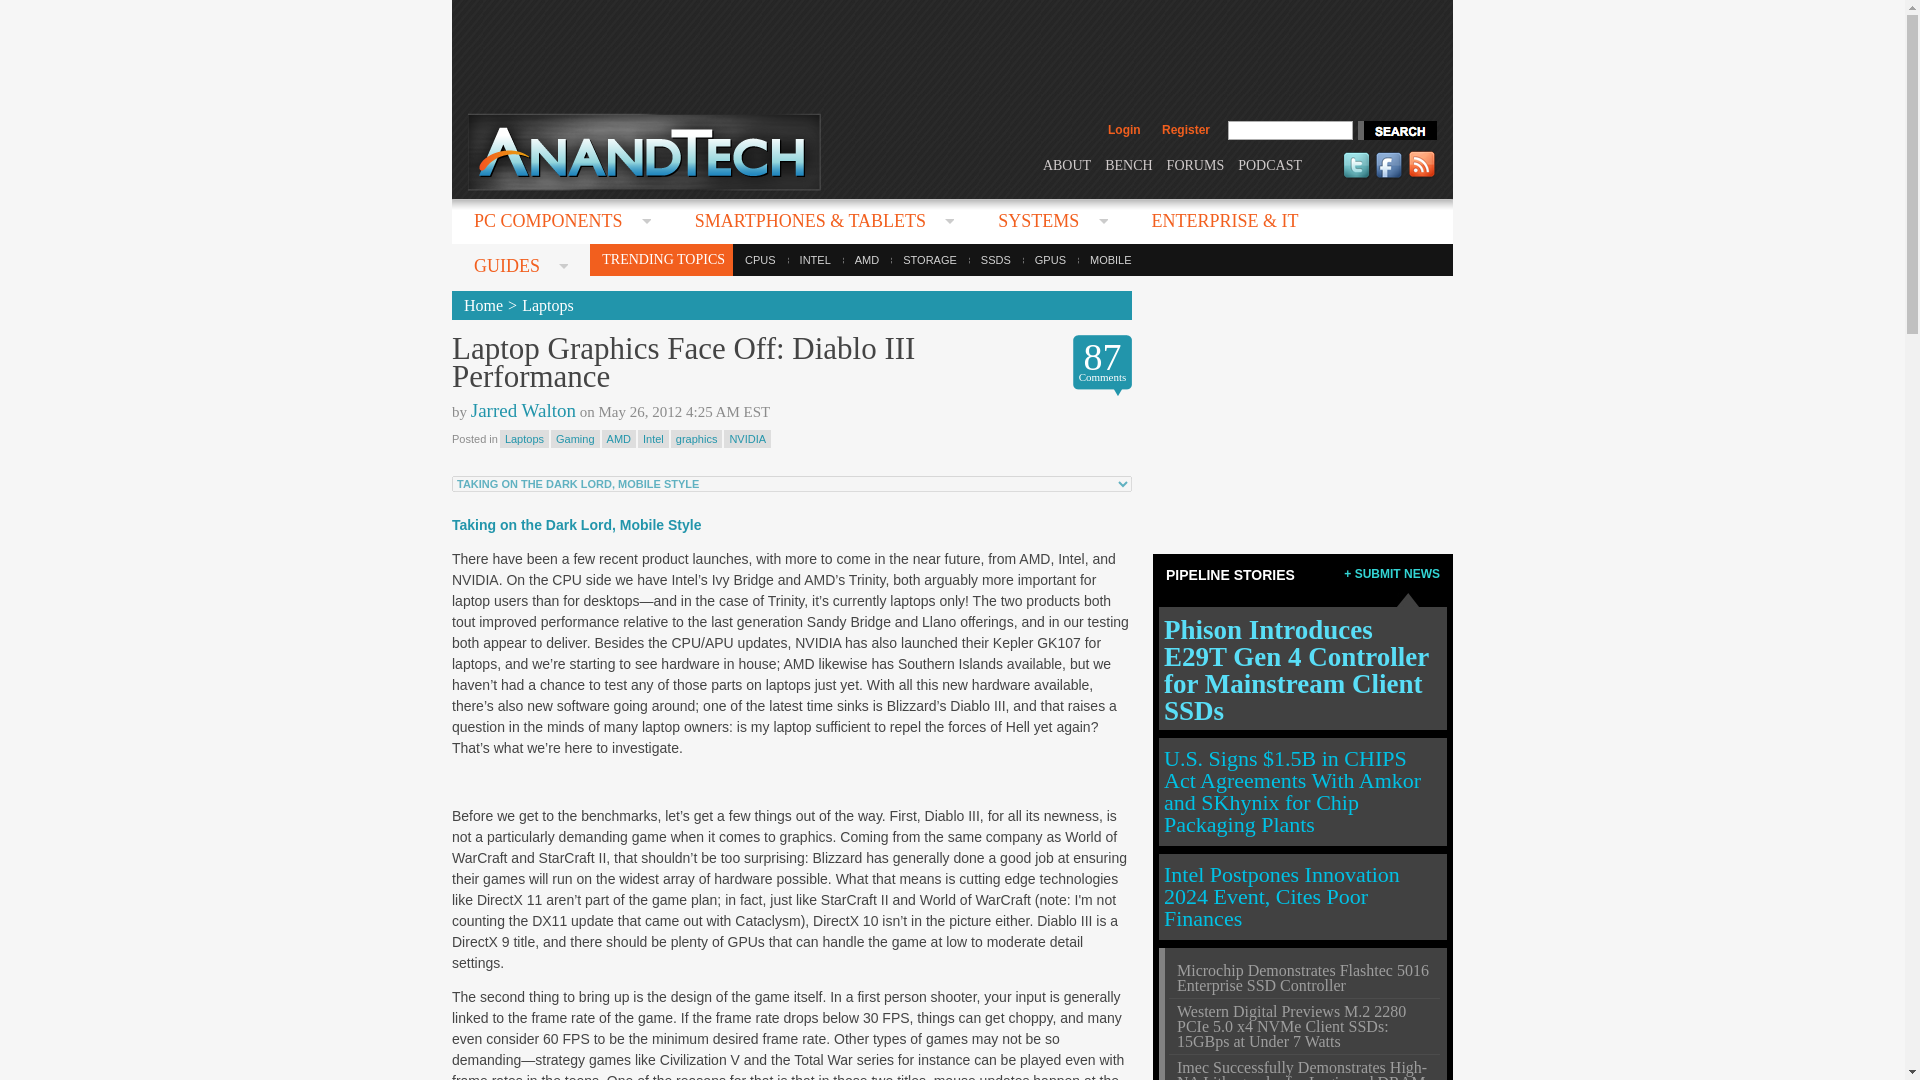 The width and height of the screenshot is (1920, 1080). I want to click on ABOUT, so click(1066, 164).